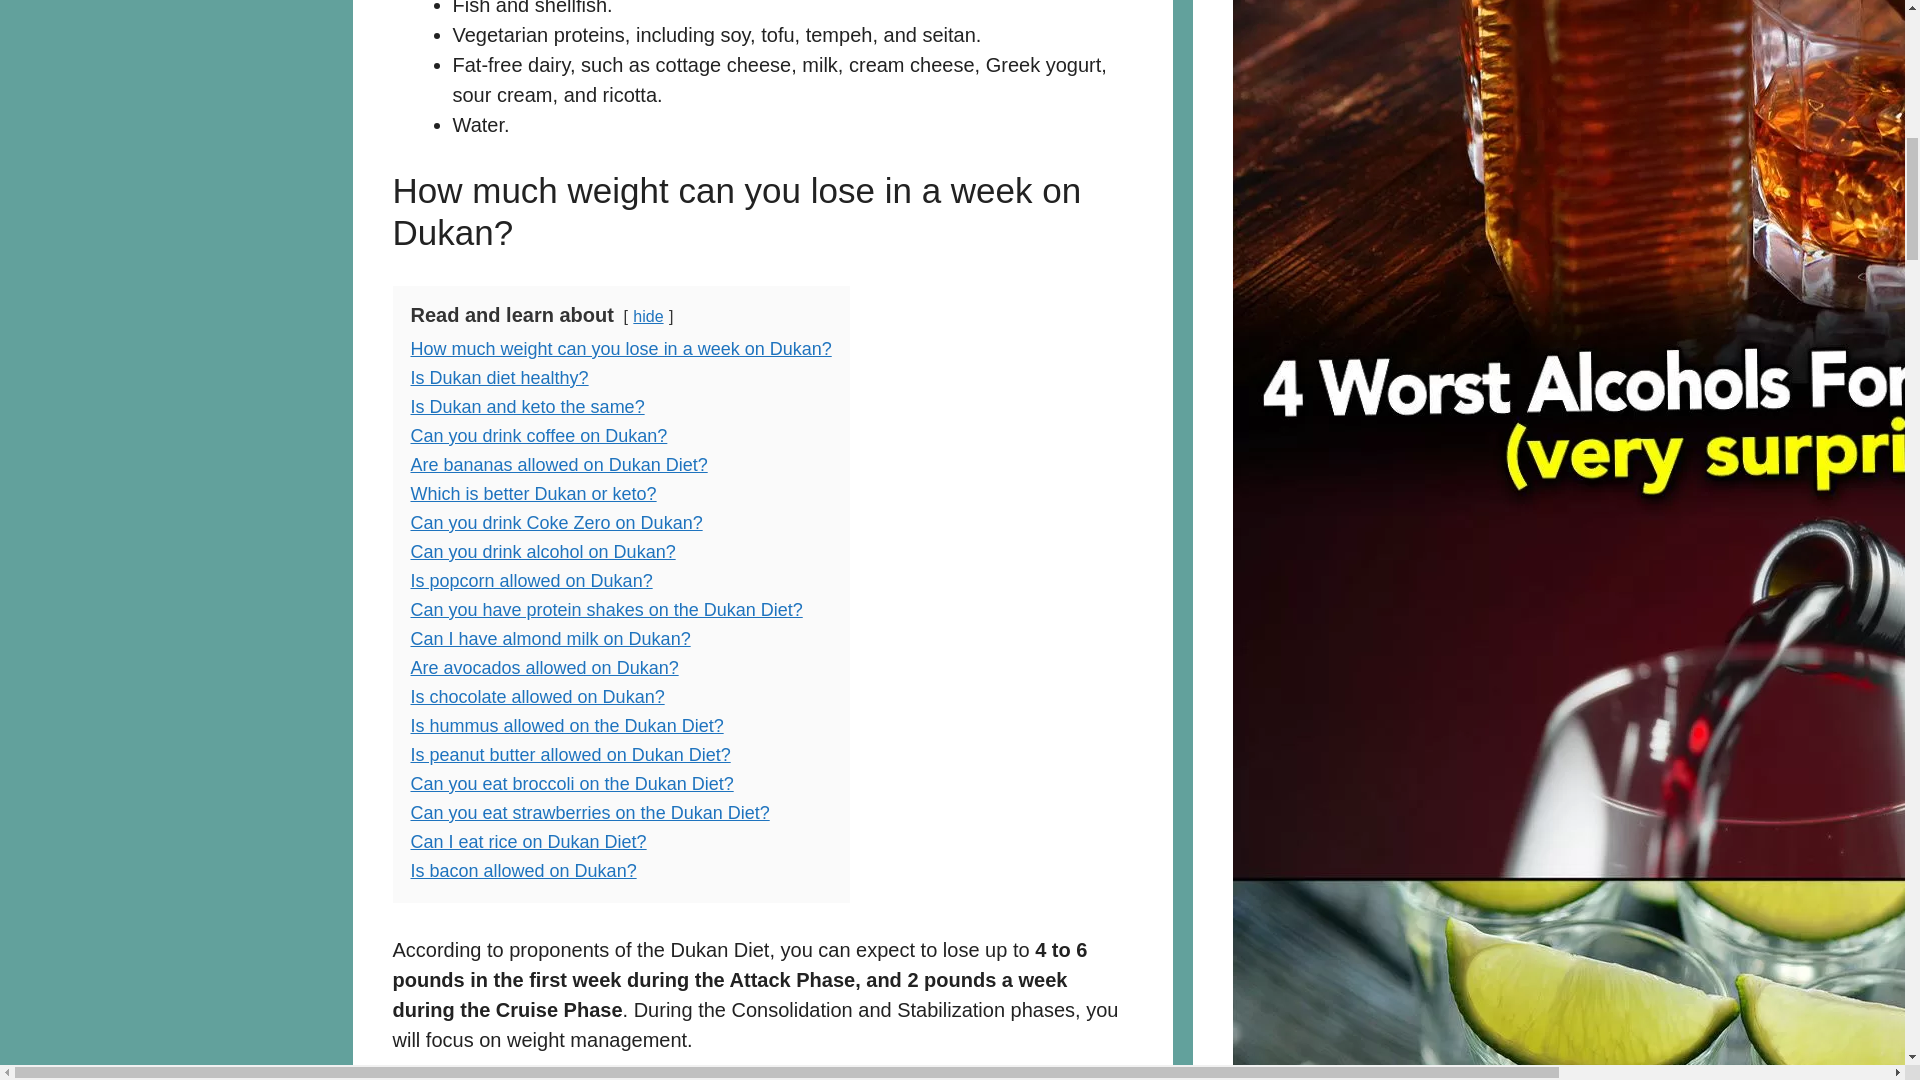 This screenshot has width=1920, height=1080. Describe the element at coordinates (550, 638) in the screenshot. I see `Can I have almond milk on Dukan?` at that location.